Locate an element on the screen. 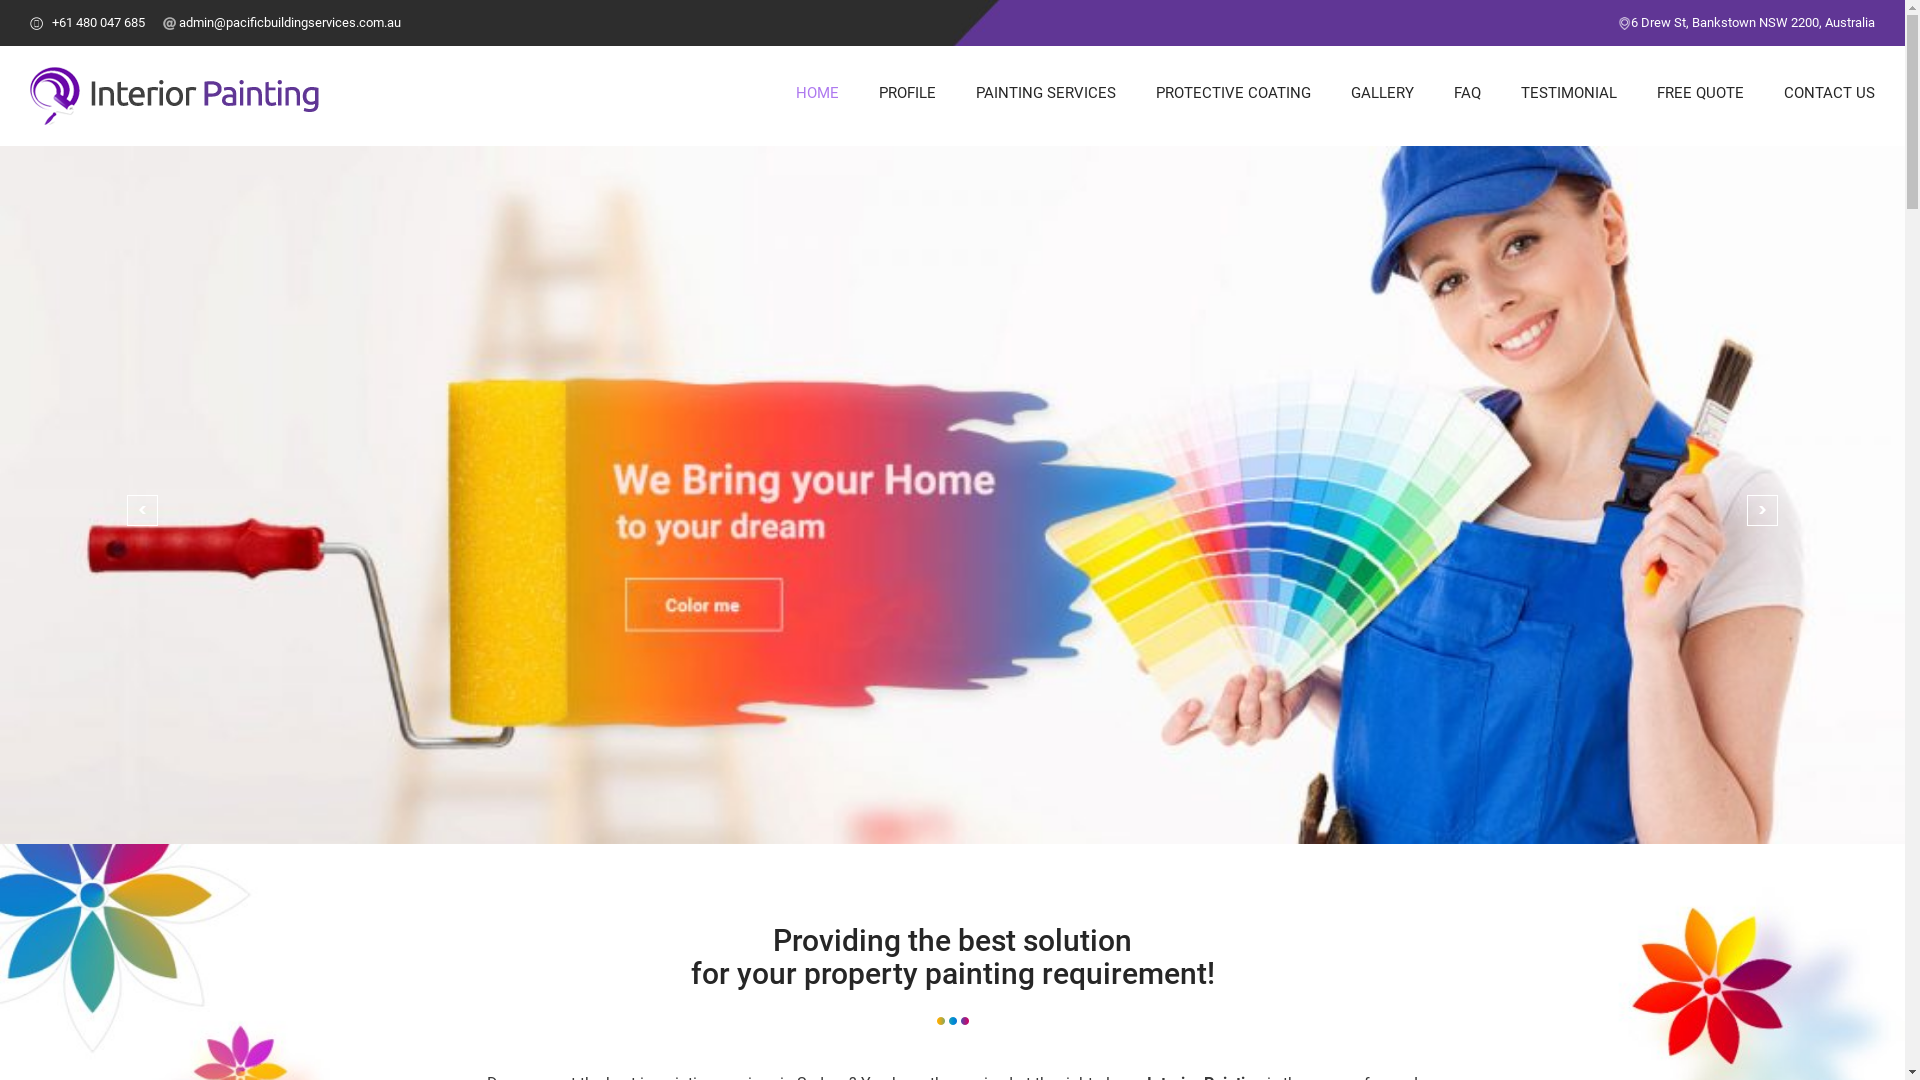 The image size is (1920, 1080). HOME is located at coordinates (818, 92).